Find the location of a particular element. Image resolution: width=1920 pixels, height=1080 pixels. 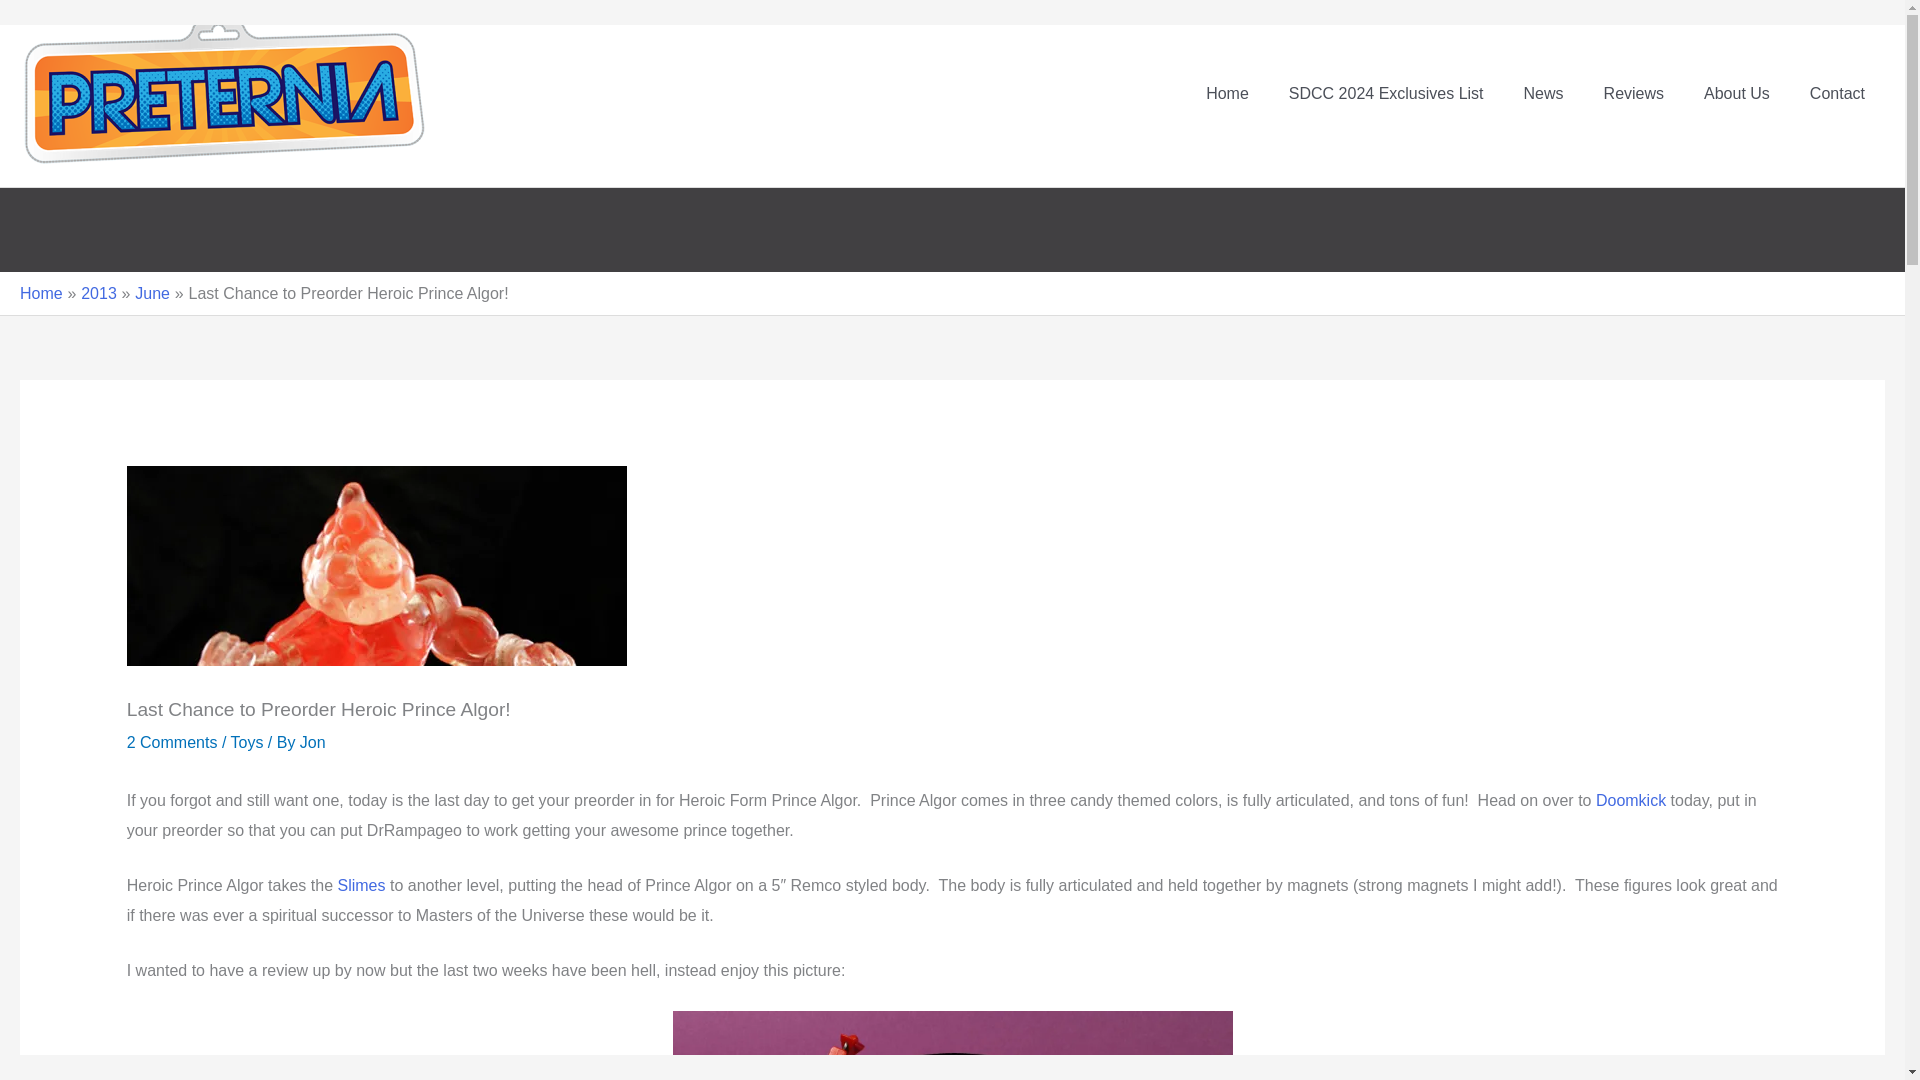

About Us is located at coordinates (1736, 94).